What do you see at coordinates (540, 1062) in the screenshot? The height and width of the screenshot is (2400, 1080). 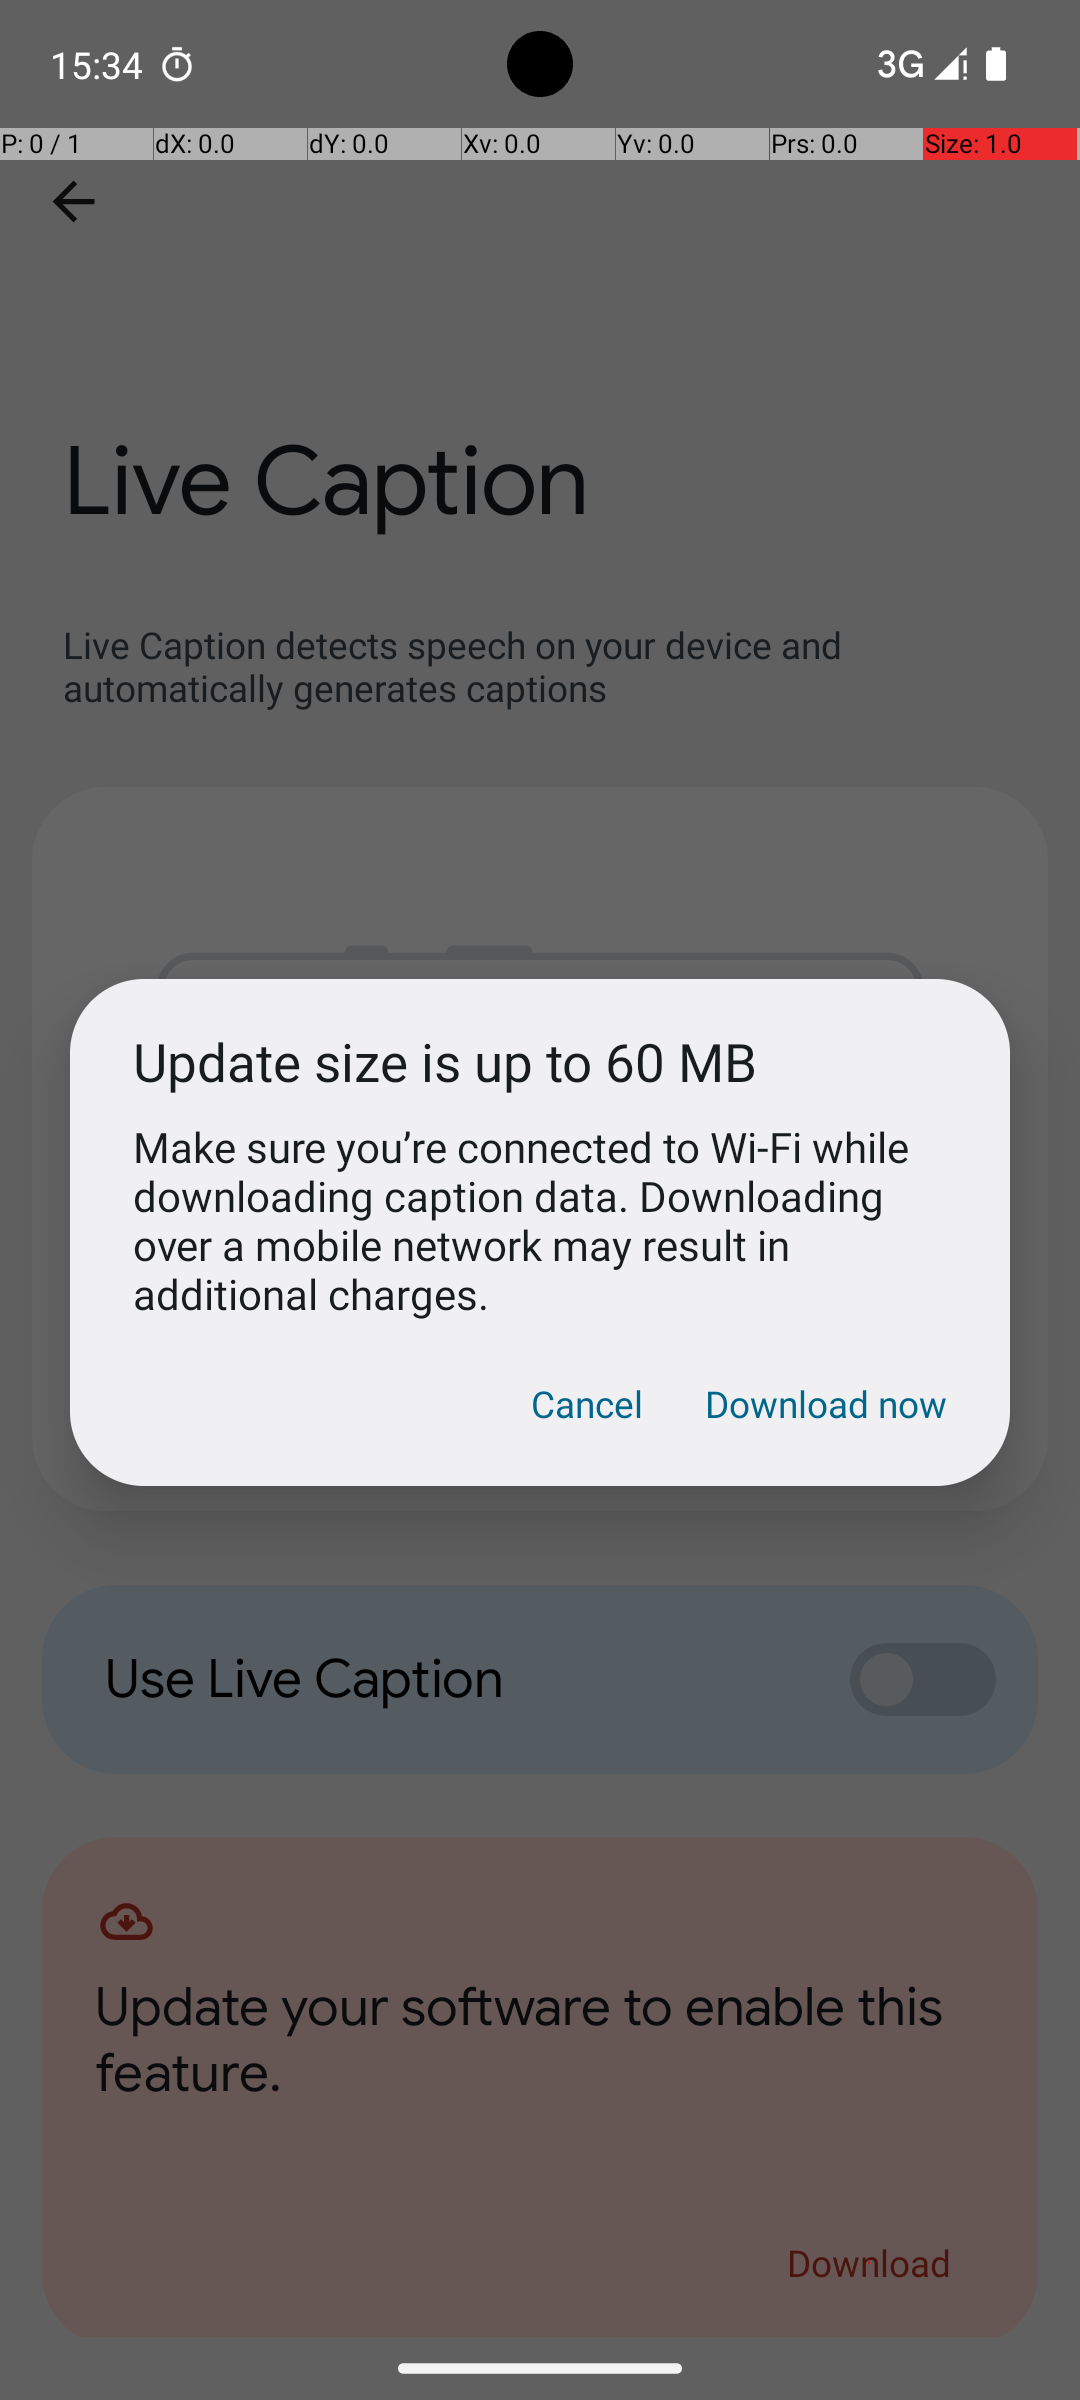 I see `Update size is up to 60 MB` at bounding box center [540, 1062].